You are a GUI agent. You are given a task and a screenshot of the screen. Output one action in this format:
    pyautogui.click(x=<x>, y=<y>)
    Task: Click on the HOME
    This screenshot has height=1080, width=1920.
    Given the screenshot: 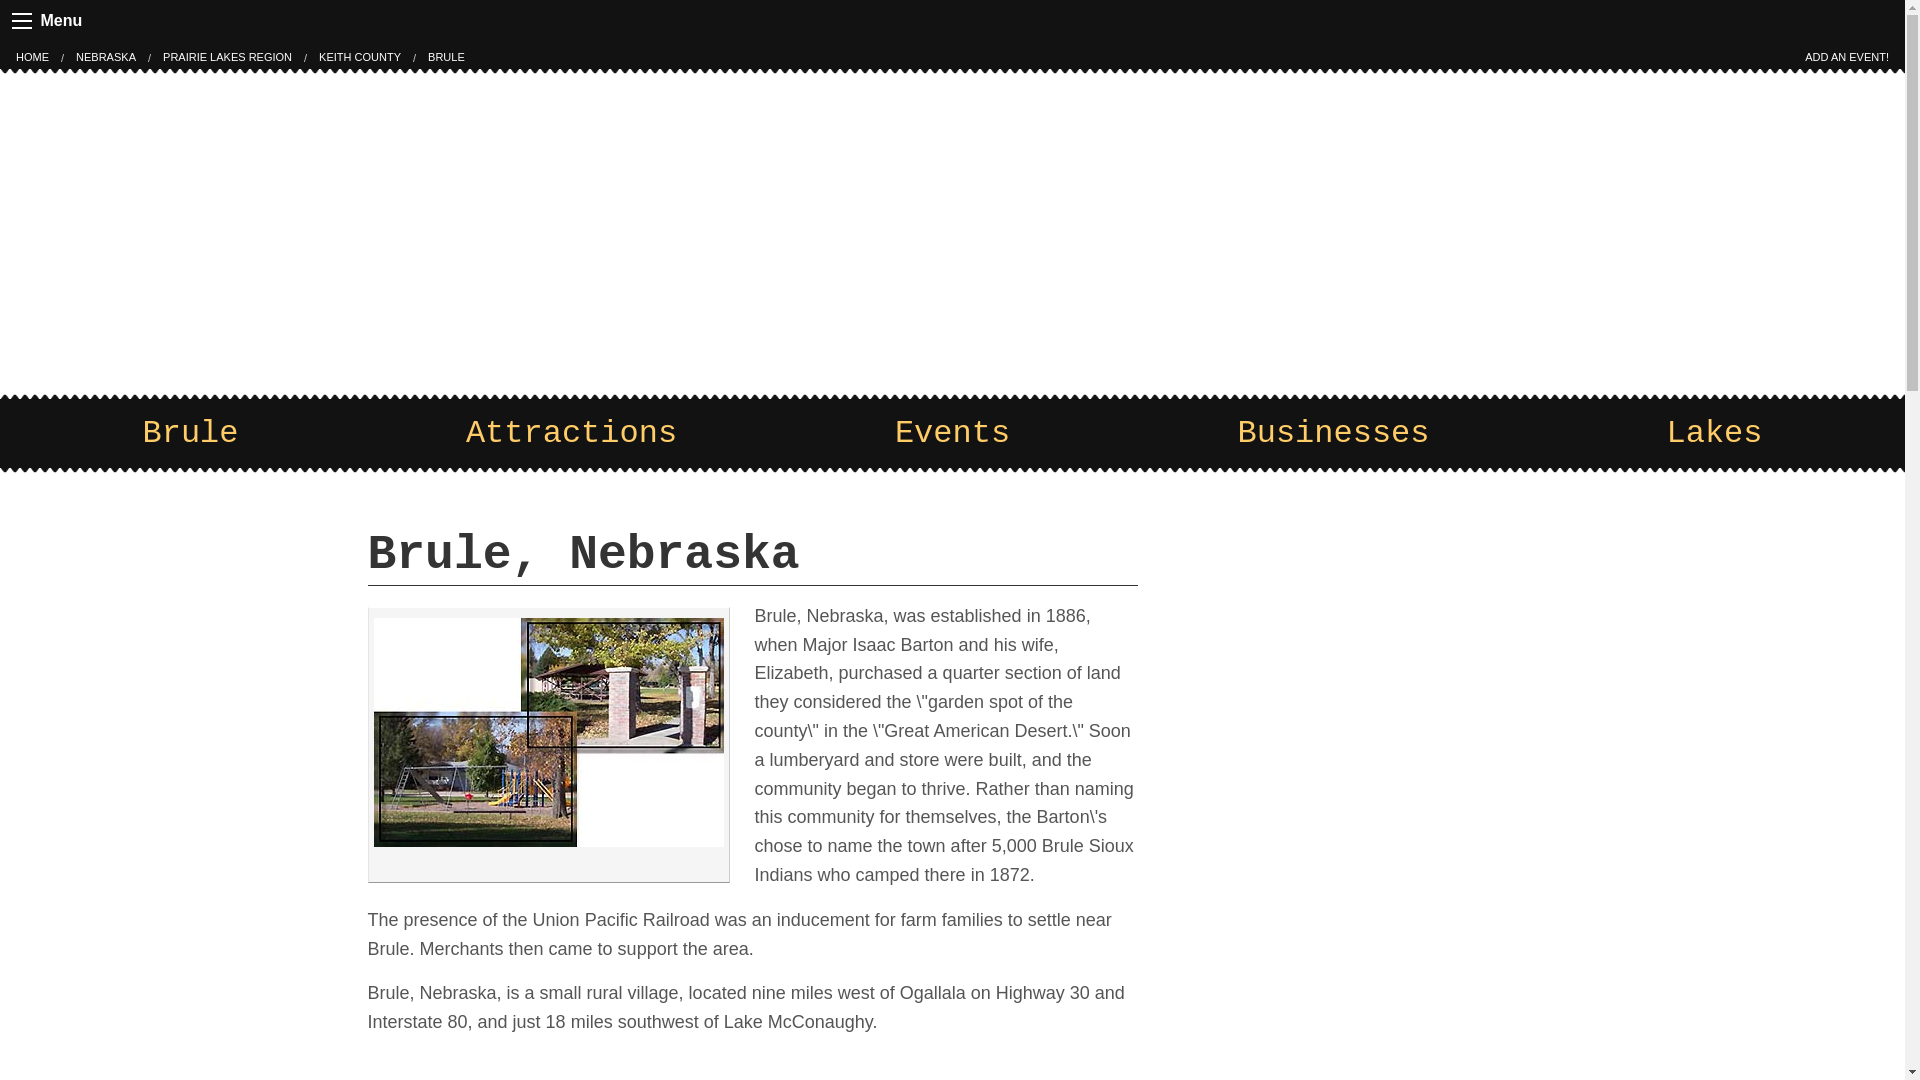 What is the action you would take?
    pyautogui.click(x=32, y=56)
    